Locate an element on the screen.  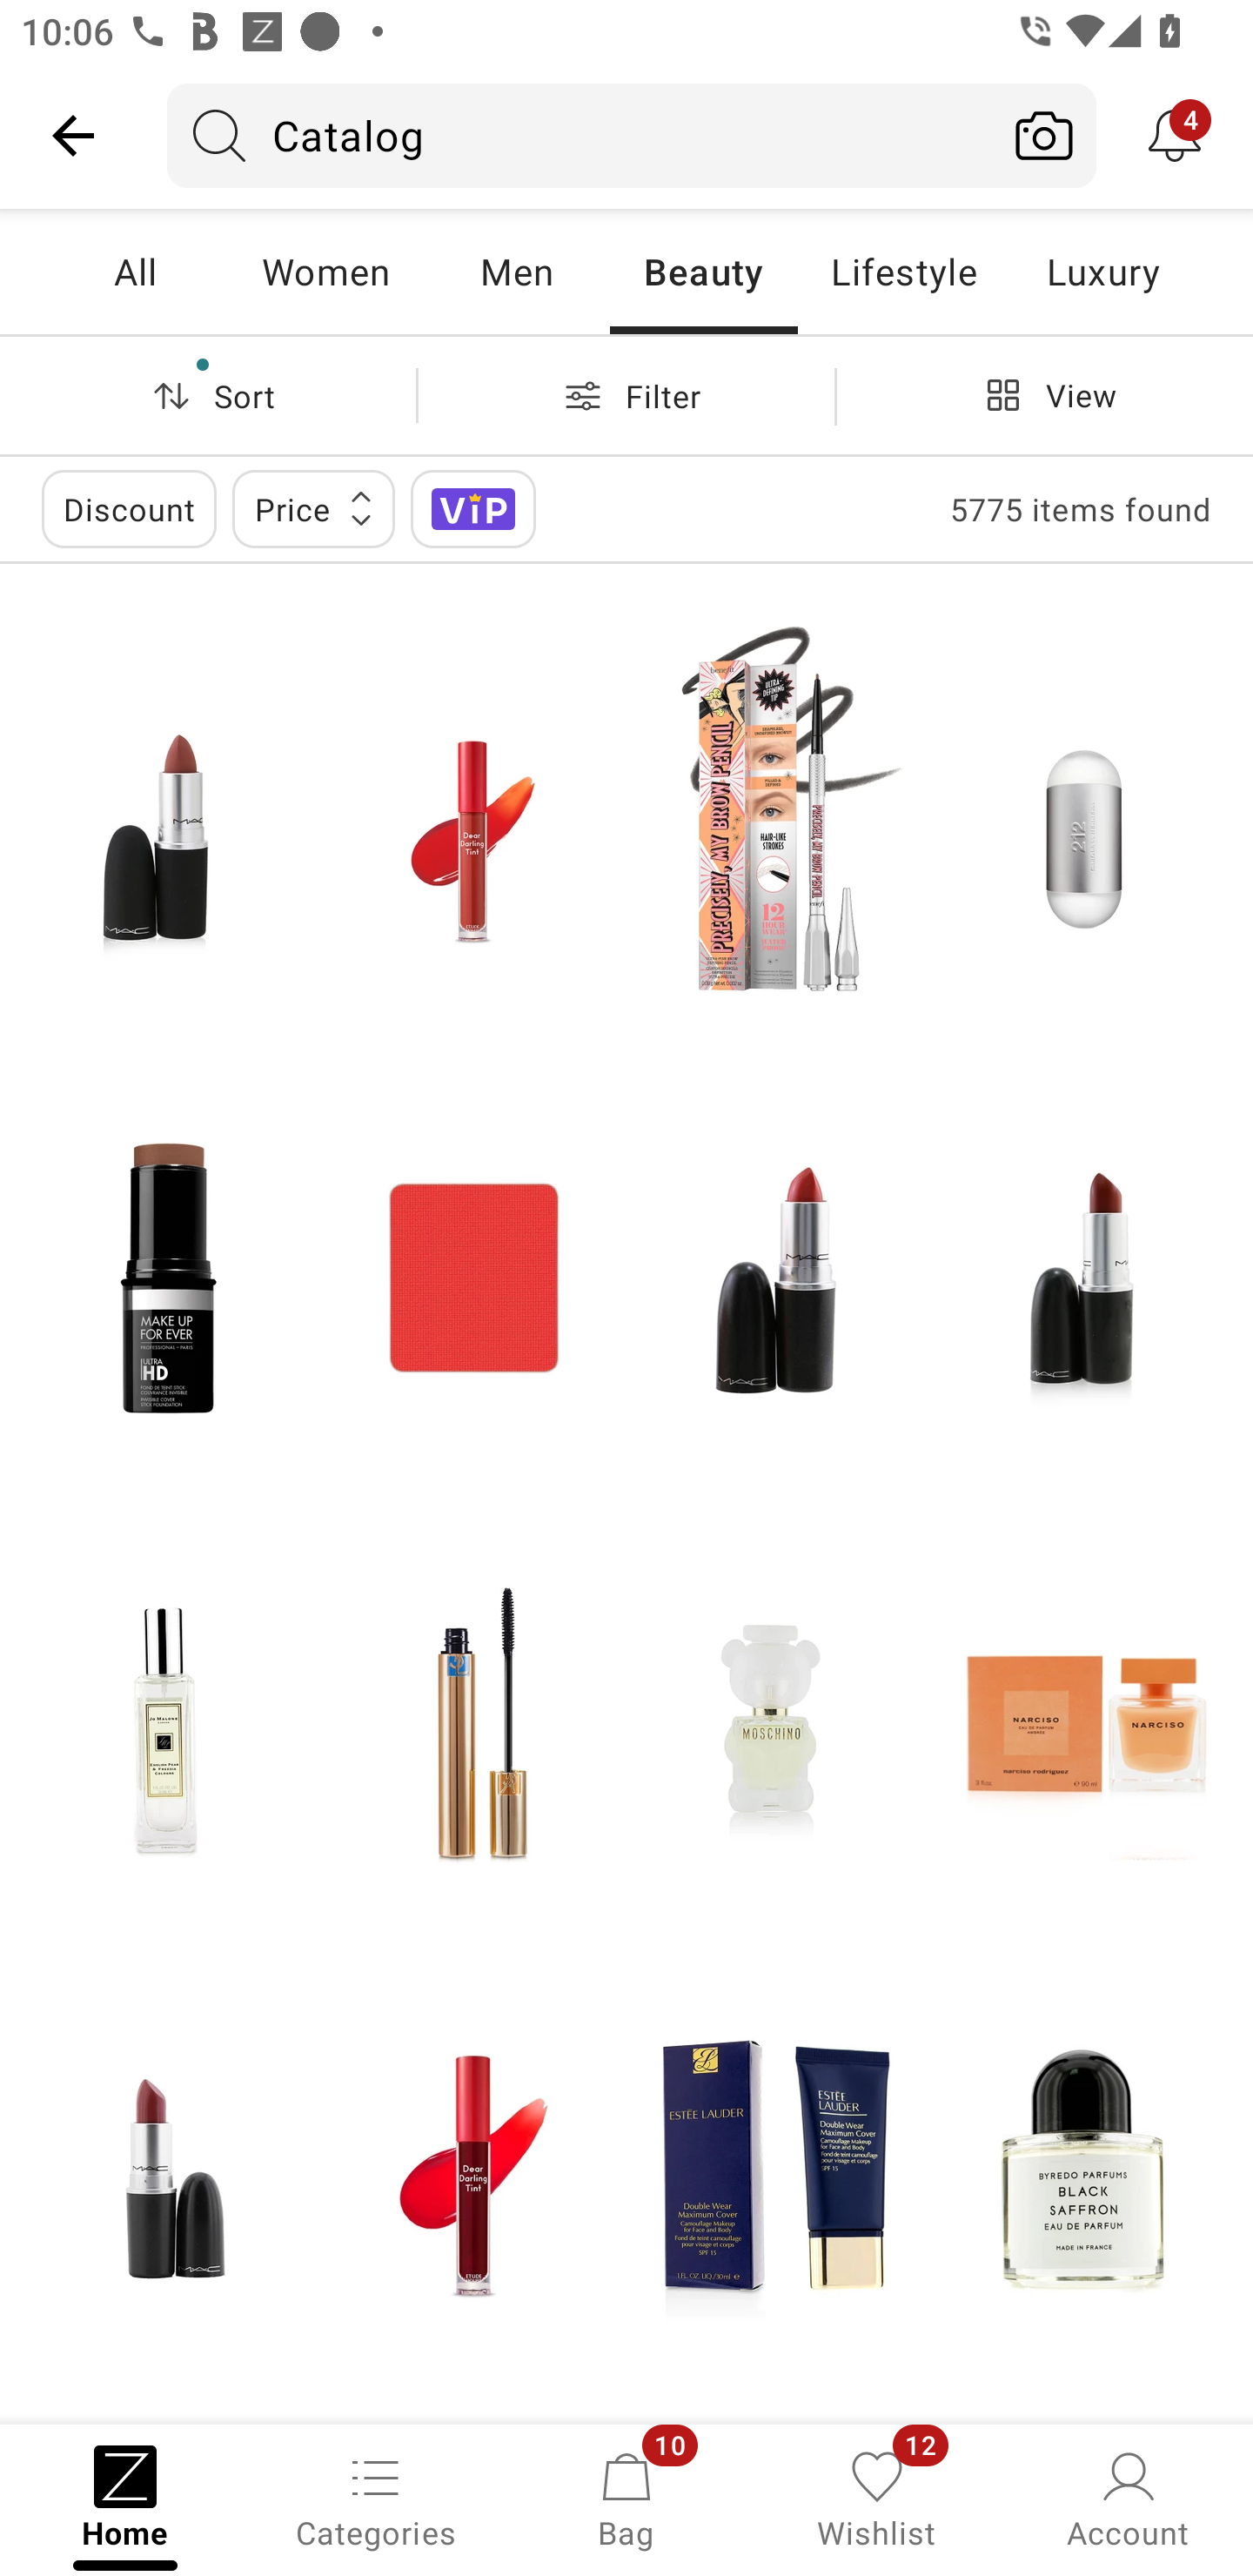
Wishlist, 12 new notifications Wishlist is located at coordinates (877, 2498).